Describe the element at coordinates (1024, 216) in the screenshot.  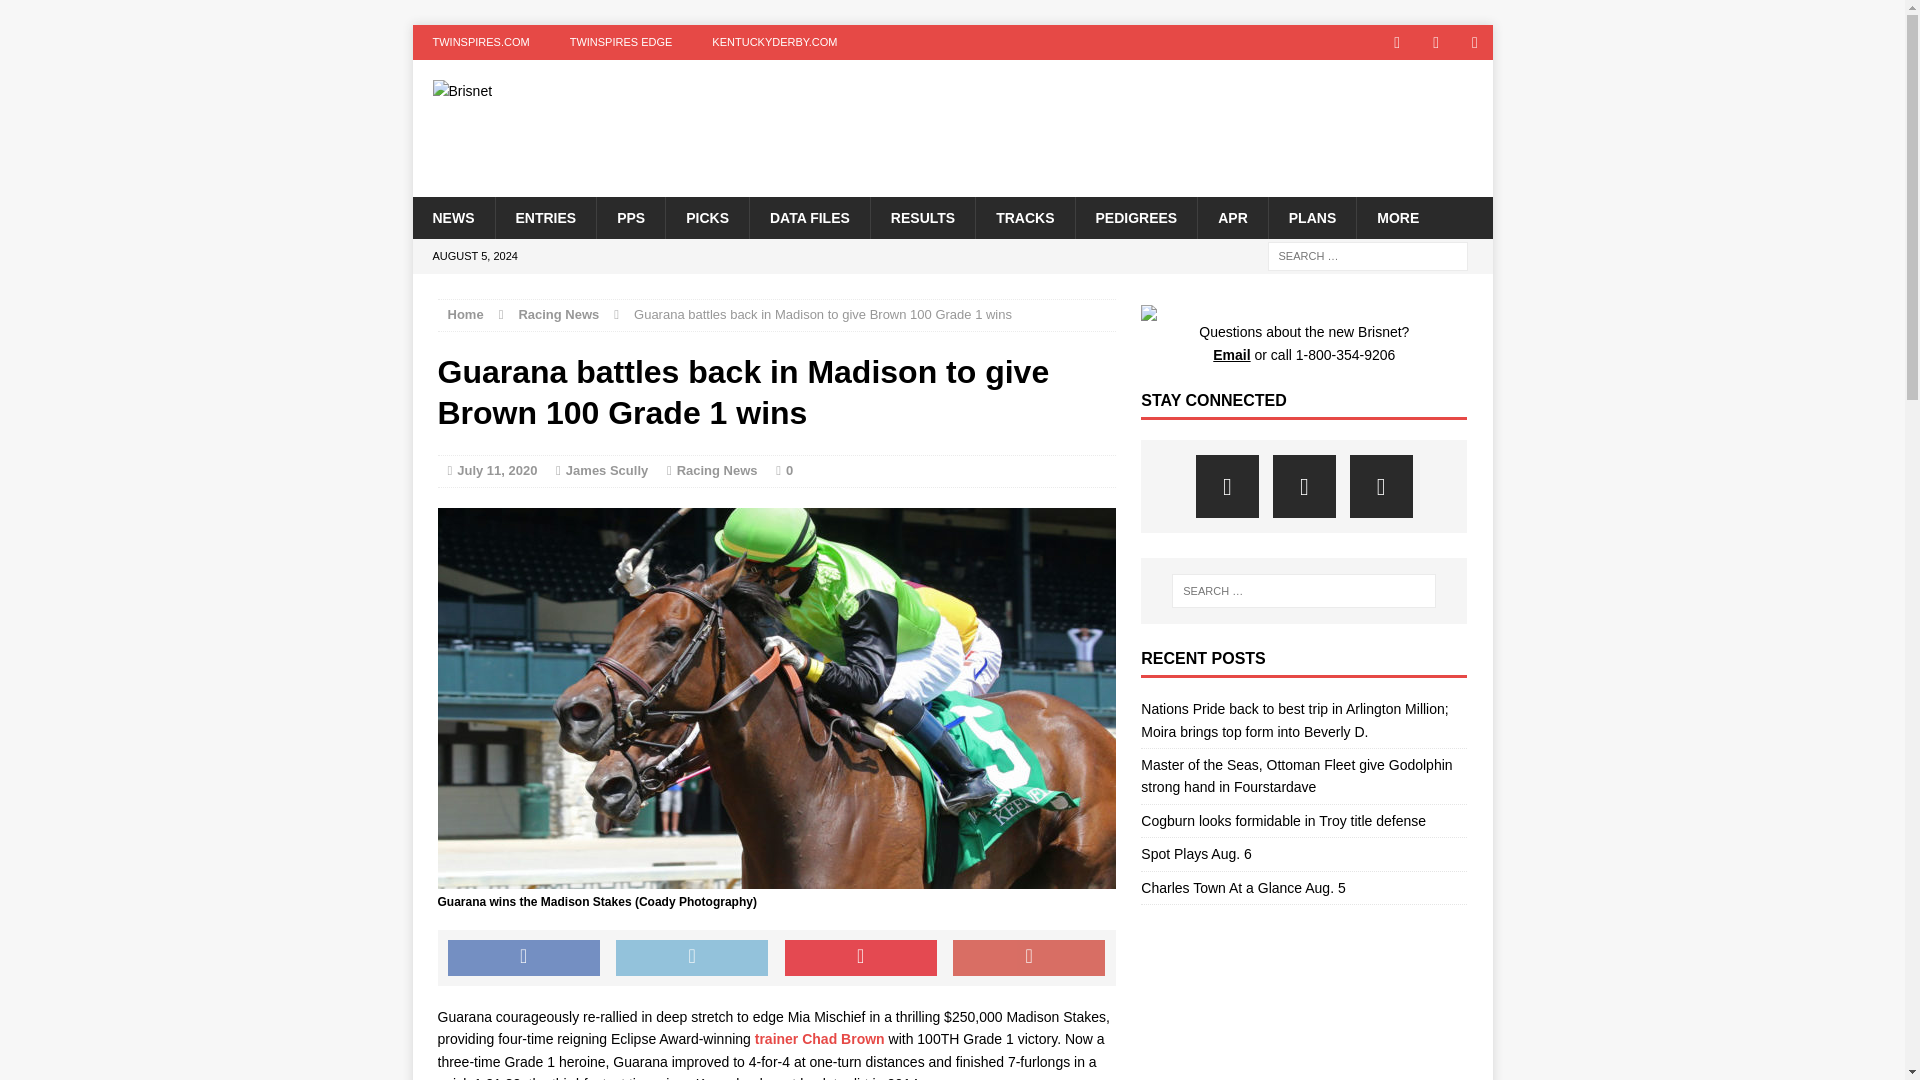
I see `TRACKS` at that location.